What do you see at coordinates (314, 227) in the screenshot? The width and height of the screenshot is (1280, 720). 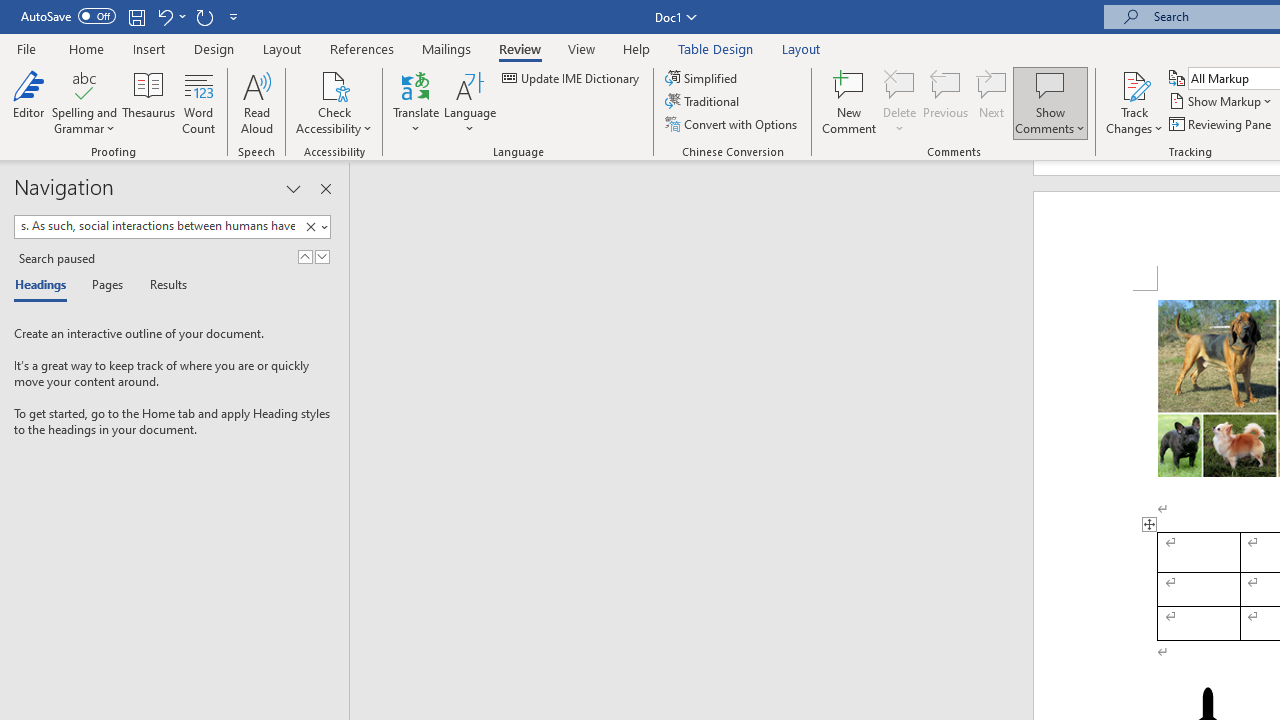 I see `Clear` at bounding box center [314, 227].